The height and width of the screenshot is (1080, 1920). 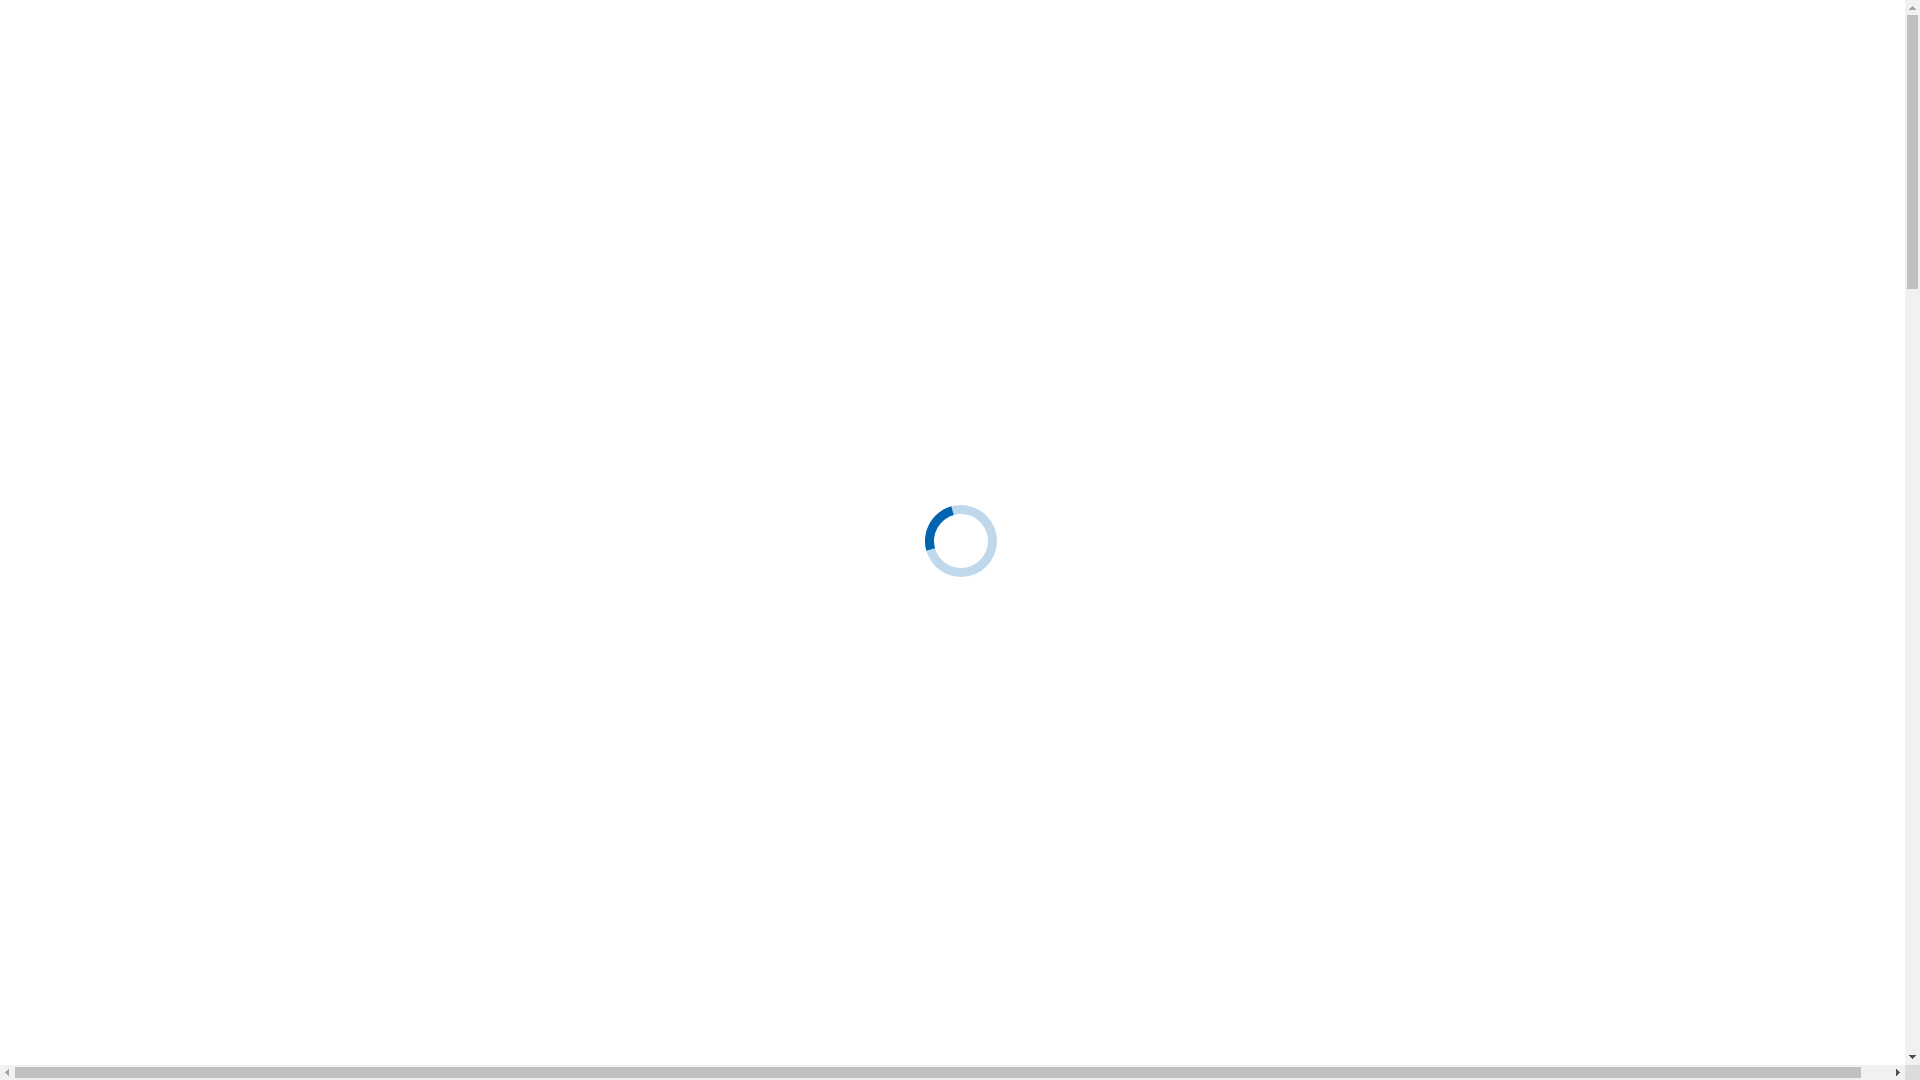 I want to click on Loan Repayments Calculator, so click(x=182, y=446).